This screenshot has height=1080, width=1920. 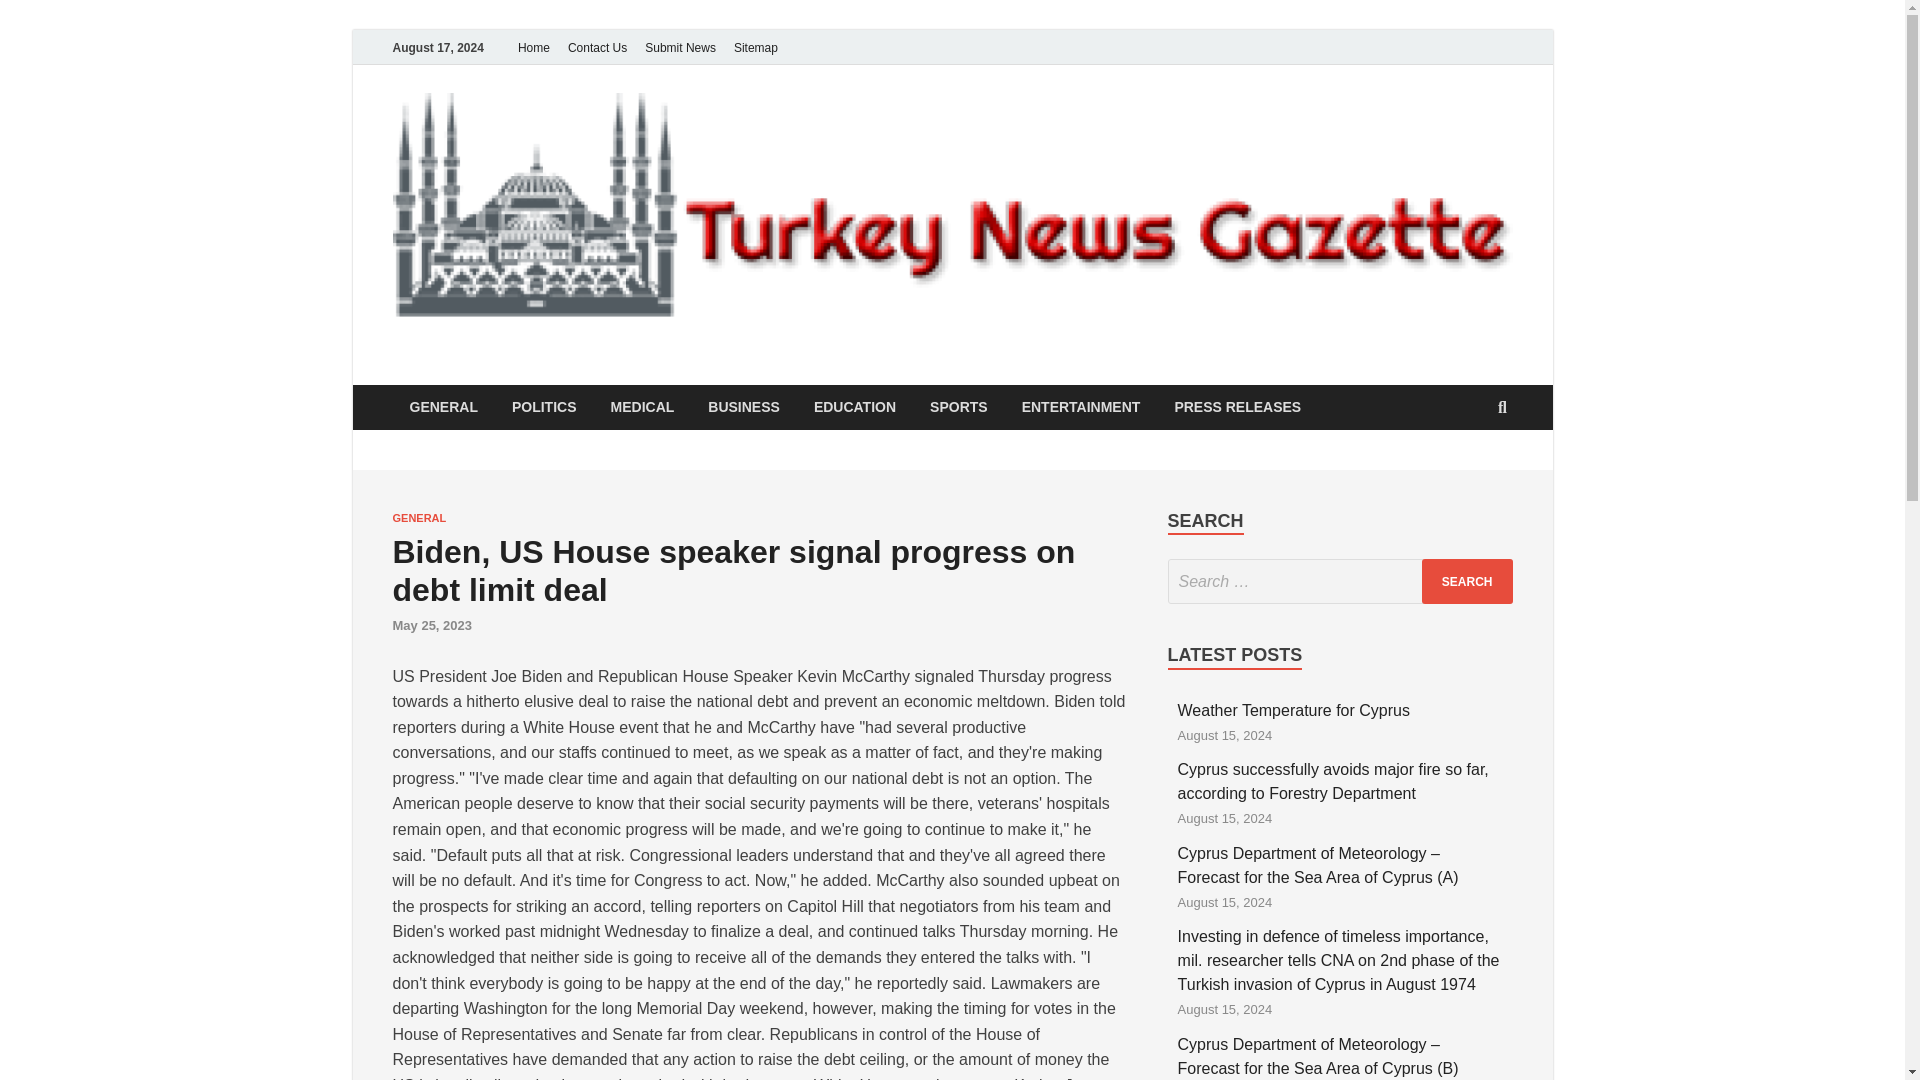 What do you see at coordinates (544, 406) in the screenshot?
I see `POLITICS` at bounding box center [544, 406].